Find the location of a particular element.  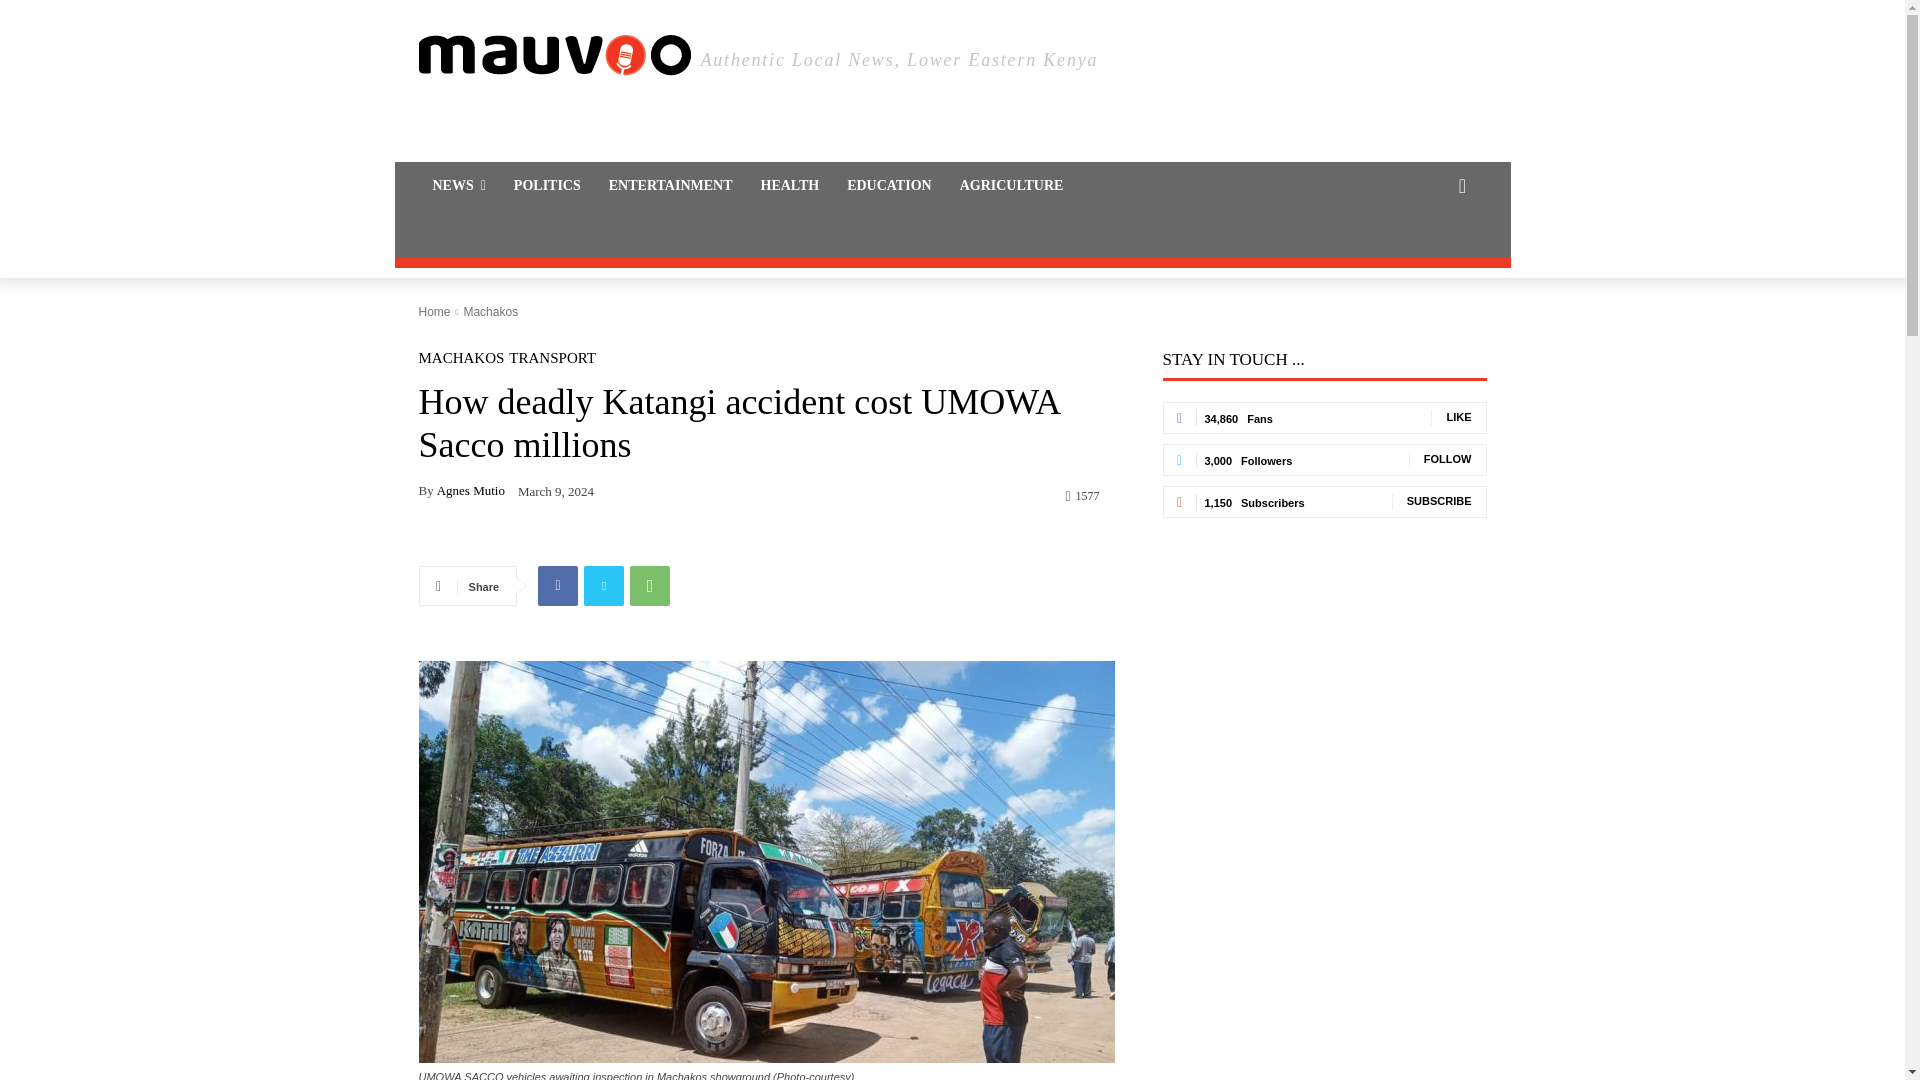

HEALTH is located at coordinates (790, 186).